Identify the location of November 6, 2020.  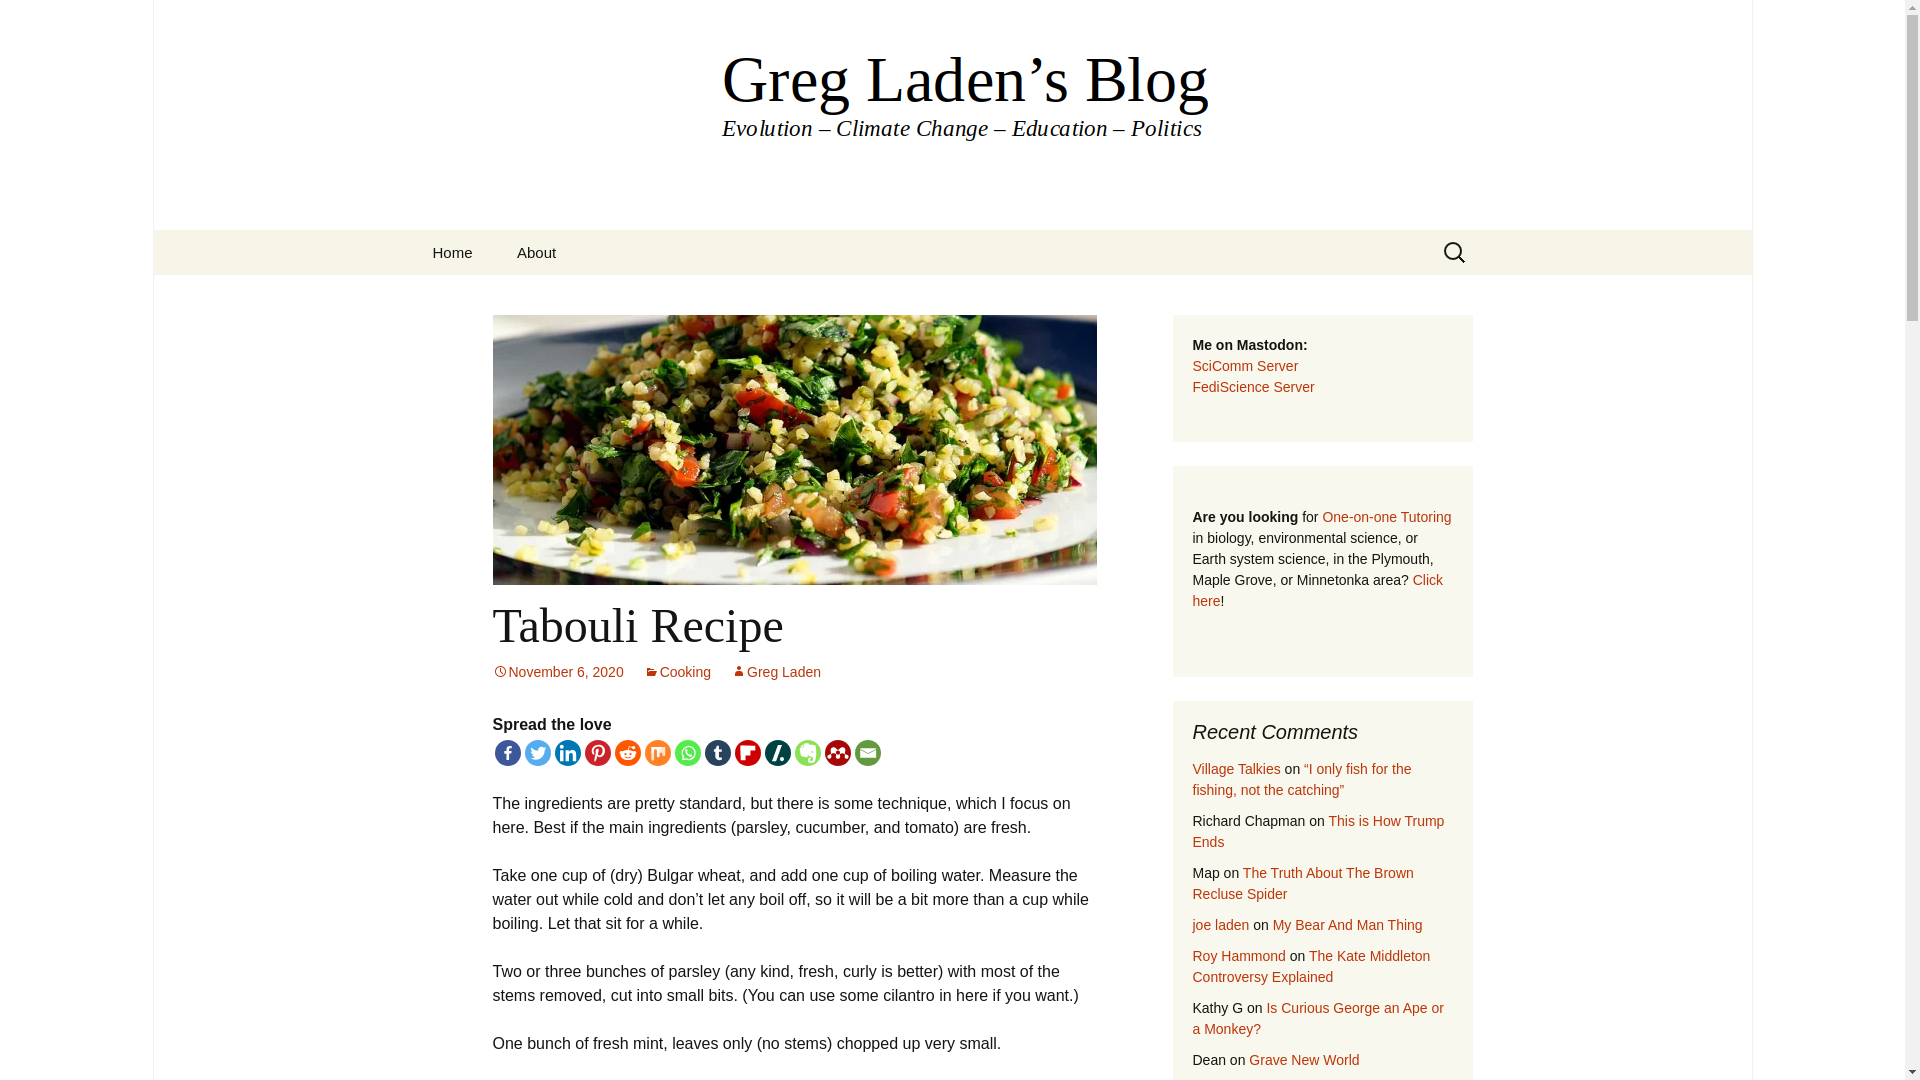
(556, 672).